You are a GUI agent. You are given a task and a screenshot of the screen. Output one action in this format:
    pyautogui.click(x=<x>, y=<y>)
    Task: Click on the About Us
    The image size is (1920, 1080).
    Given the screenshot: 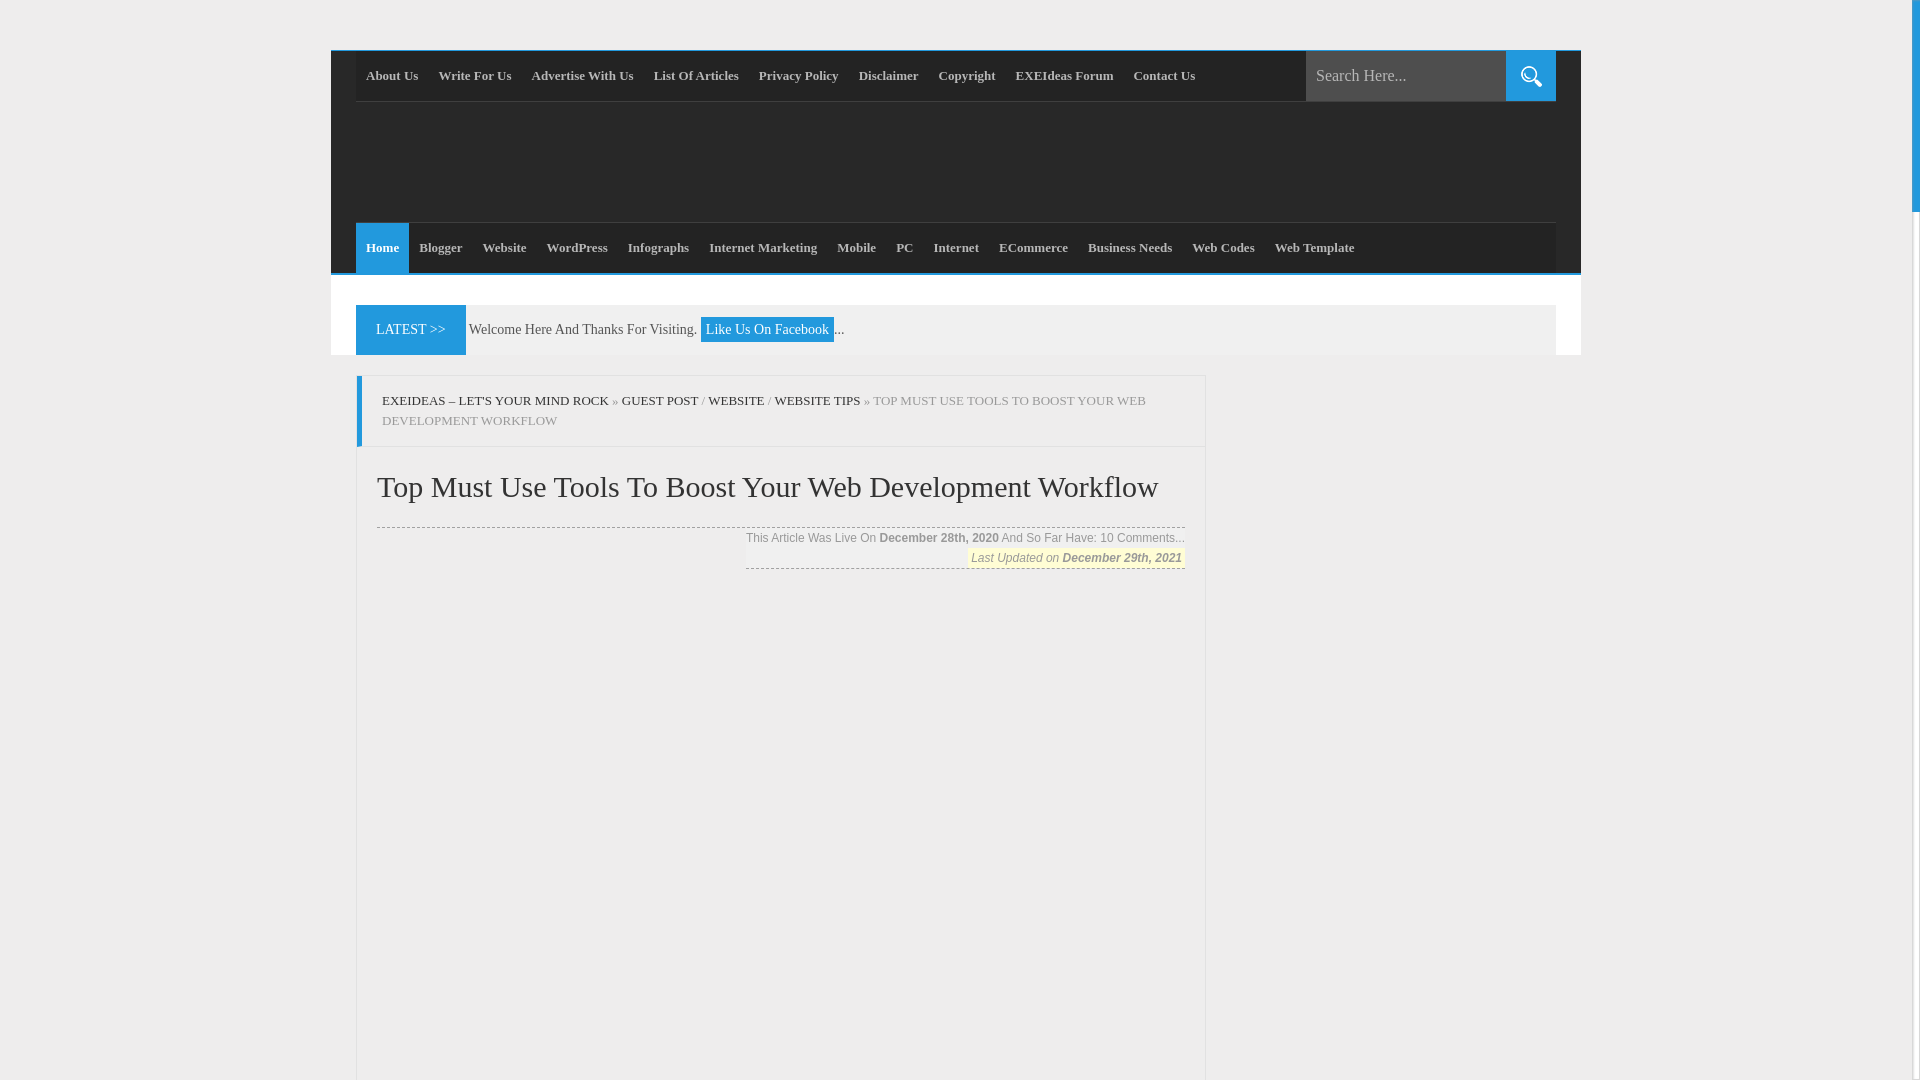 What is the action you would take?
    pyautogui.click(x=392, y=76)
    